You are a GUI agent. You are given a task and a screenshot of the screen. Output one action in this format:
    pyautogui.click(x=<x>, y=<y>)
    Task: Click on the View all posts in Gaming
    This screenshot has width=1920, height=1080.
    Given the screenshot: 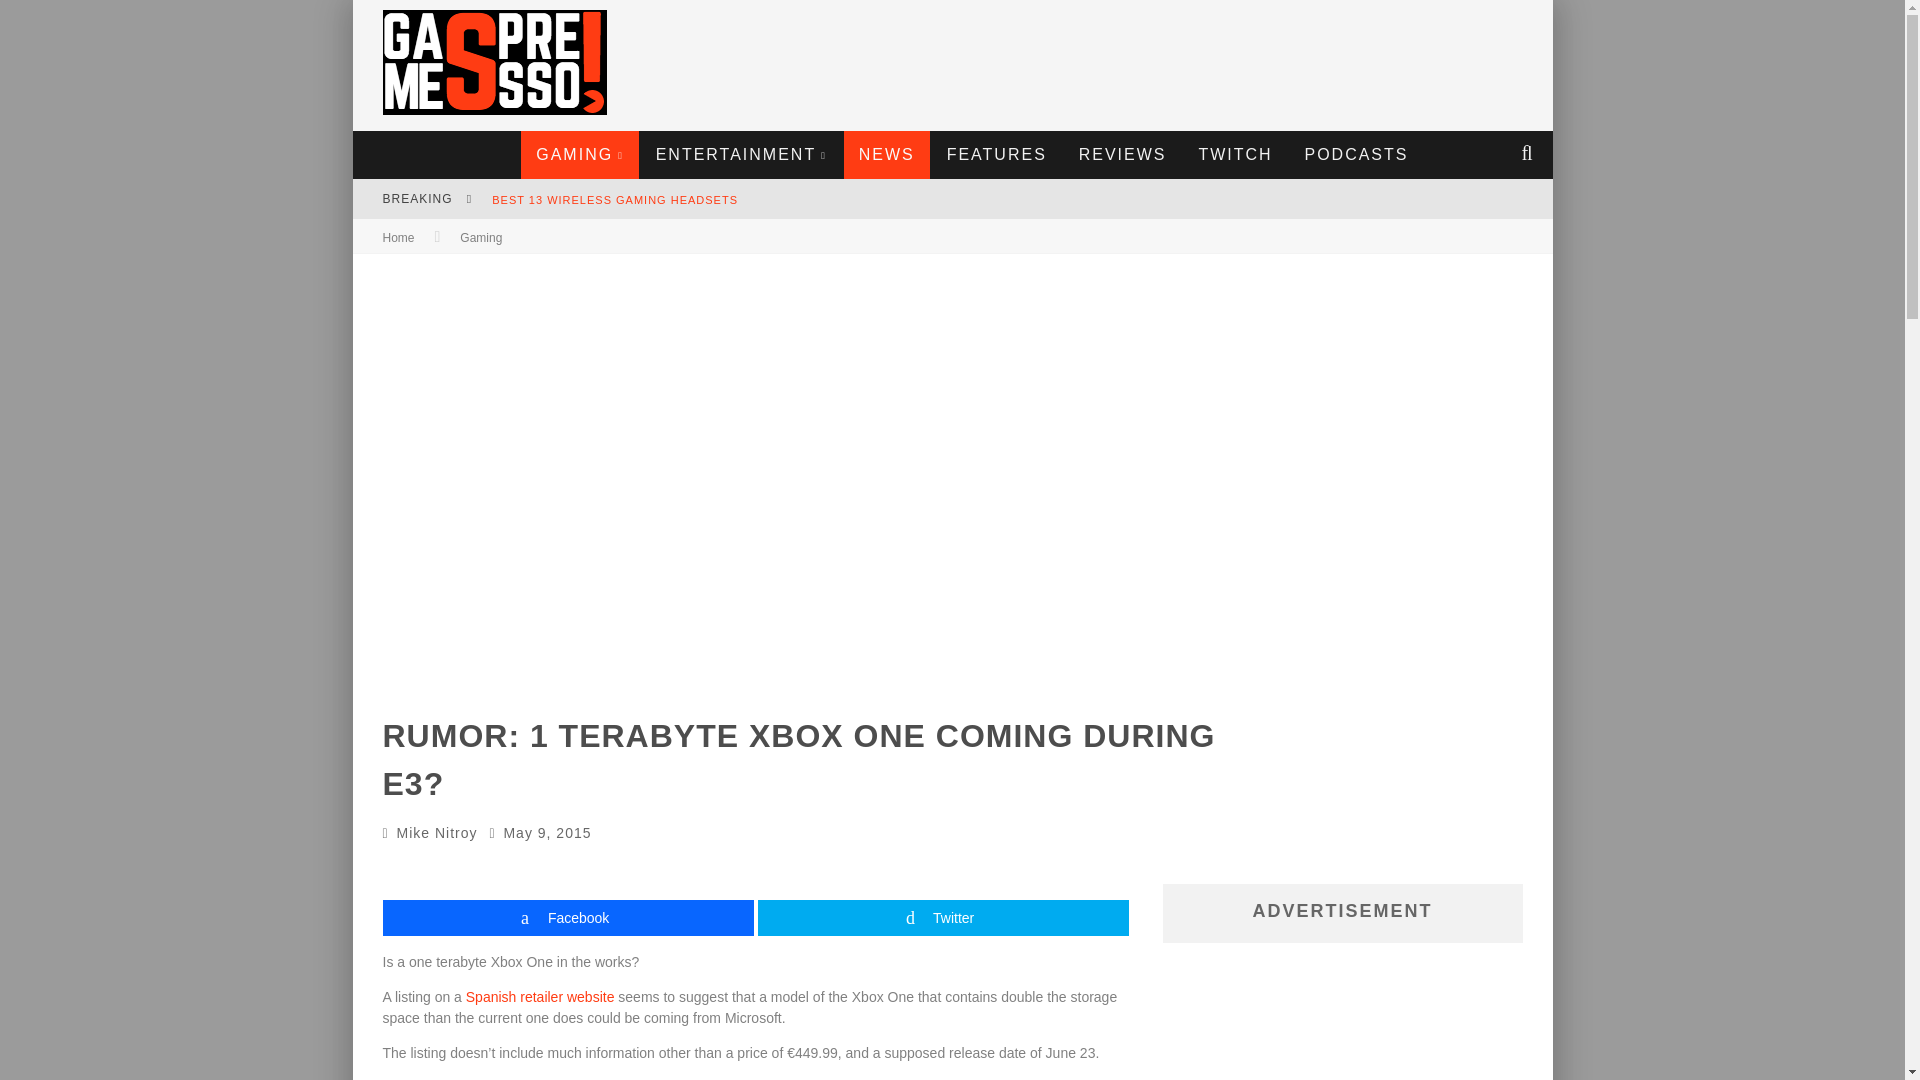 What is the action you would take?
    pyautogui.click(x=480, y=238)
    